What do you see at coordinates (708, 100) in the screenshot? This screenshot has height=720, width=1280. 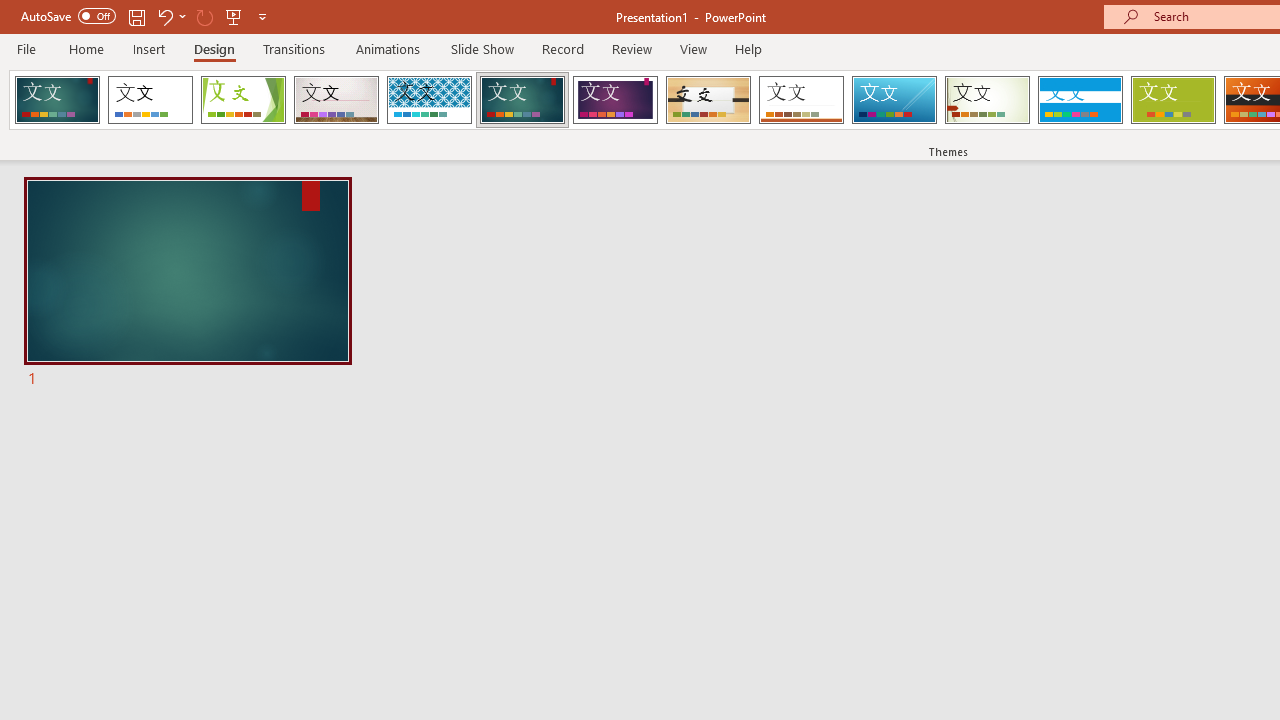 I see `Organic Loading Preview...` at bounding box center [708, 100].